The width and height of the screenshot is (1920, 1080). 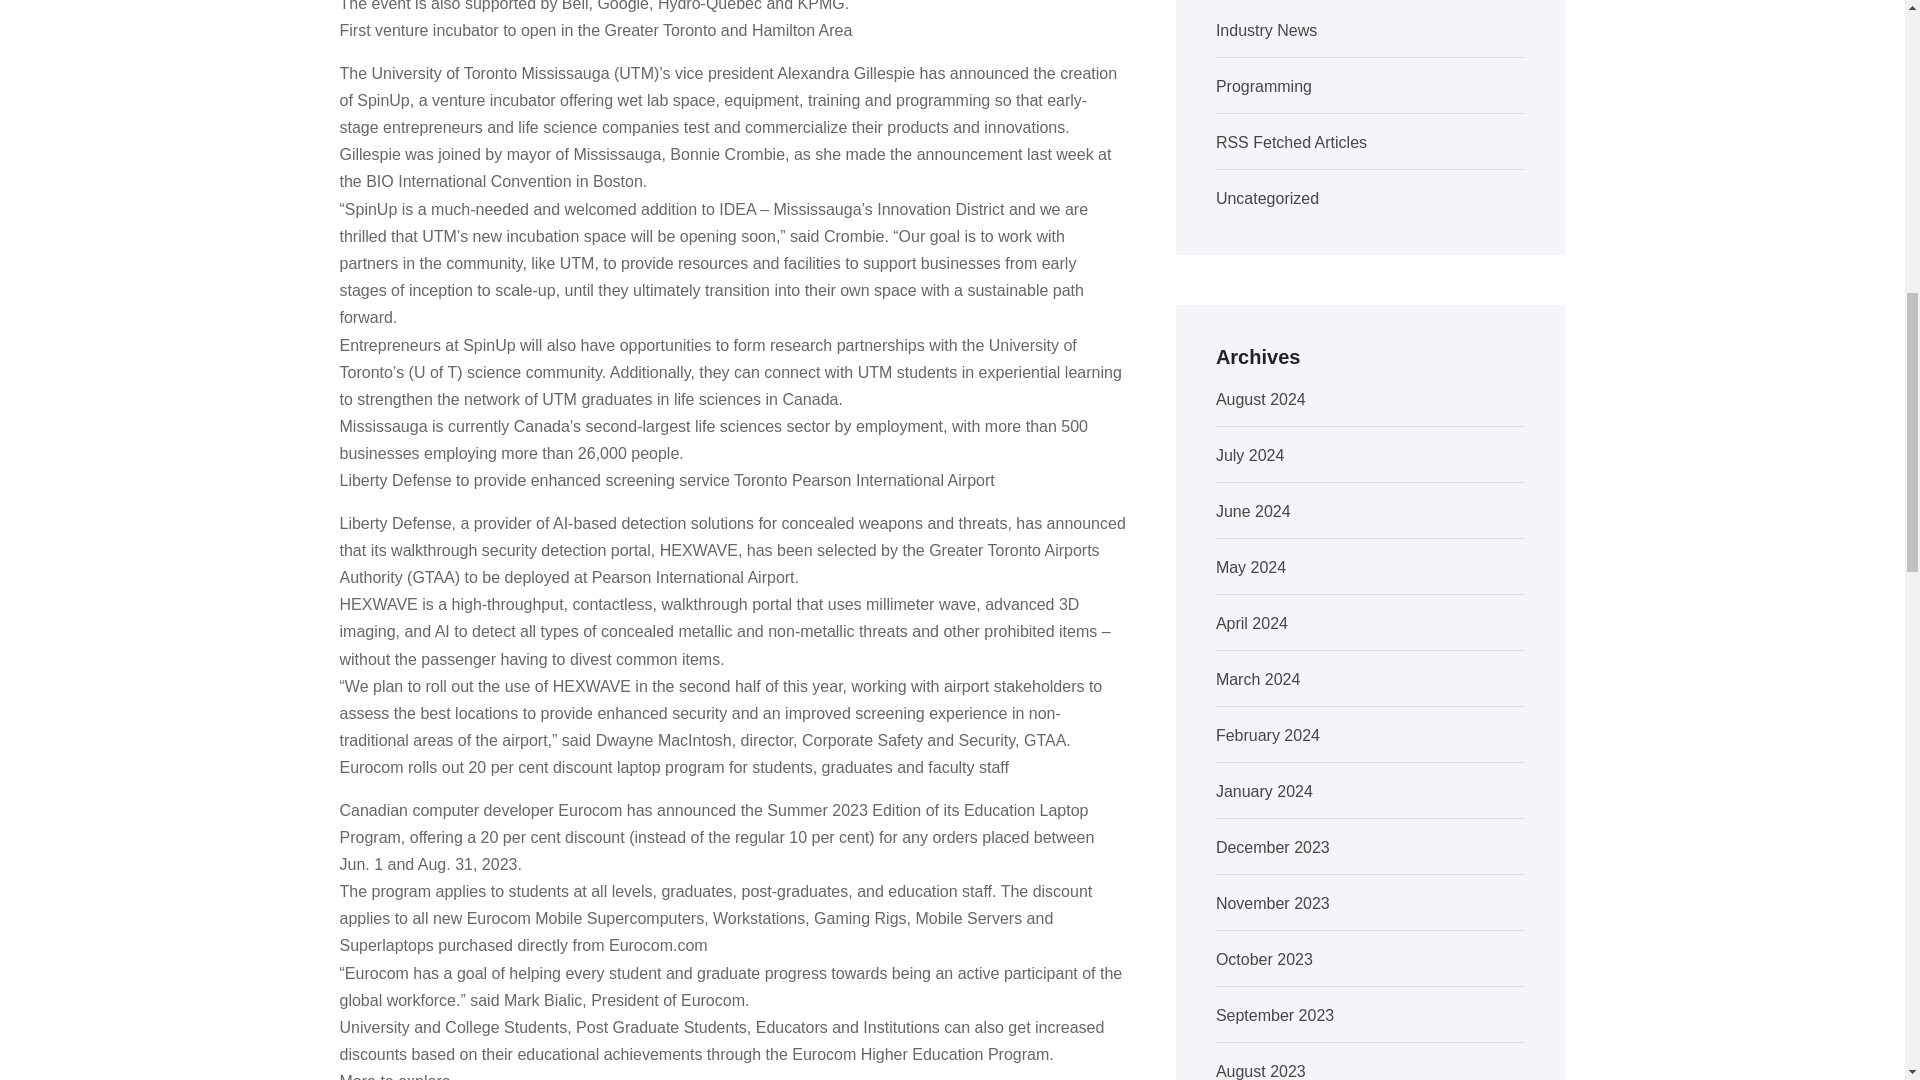 I want to click on September 2023, so click(x=1274, y=1014).